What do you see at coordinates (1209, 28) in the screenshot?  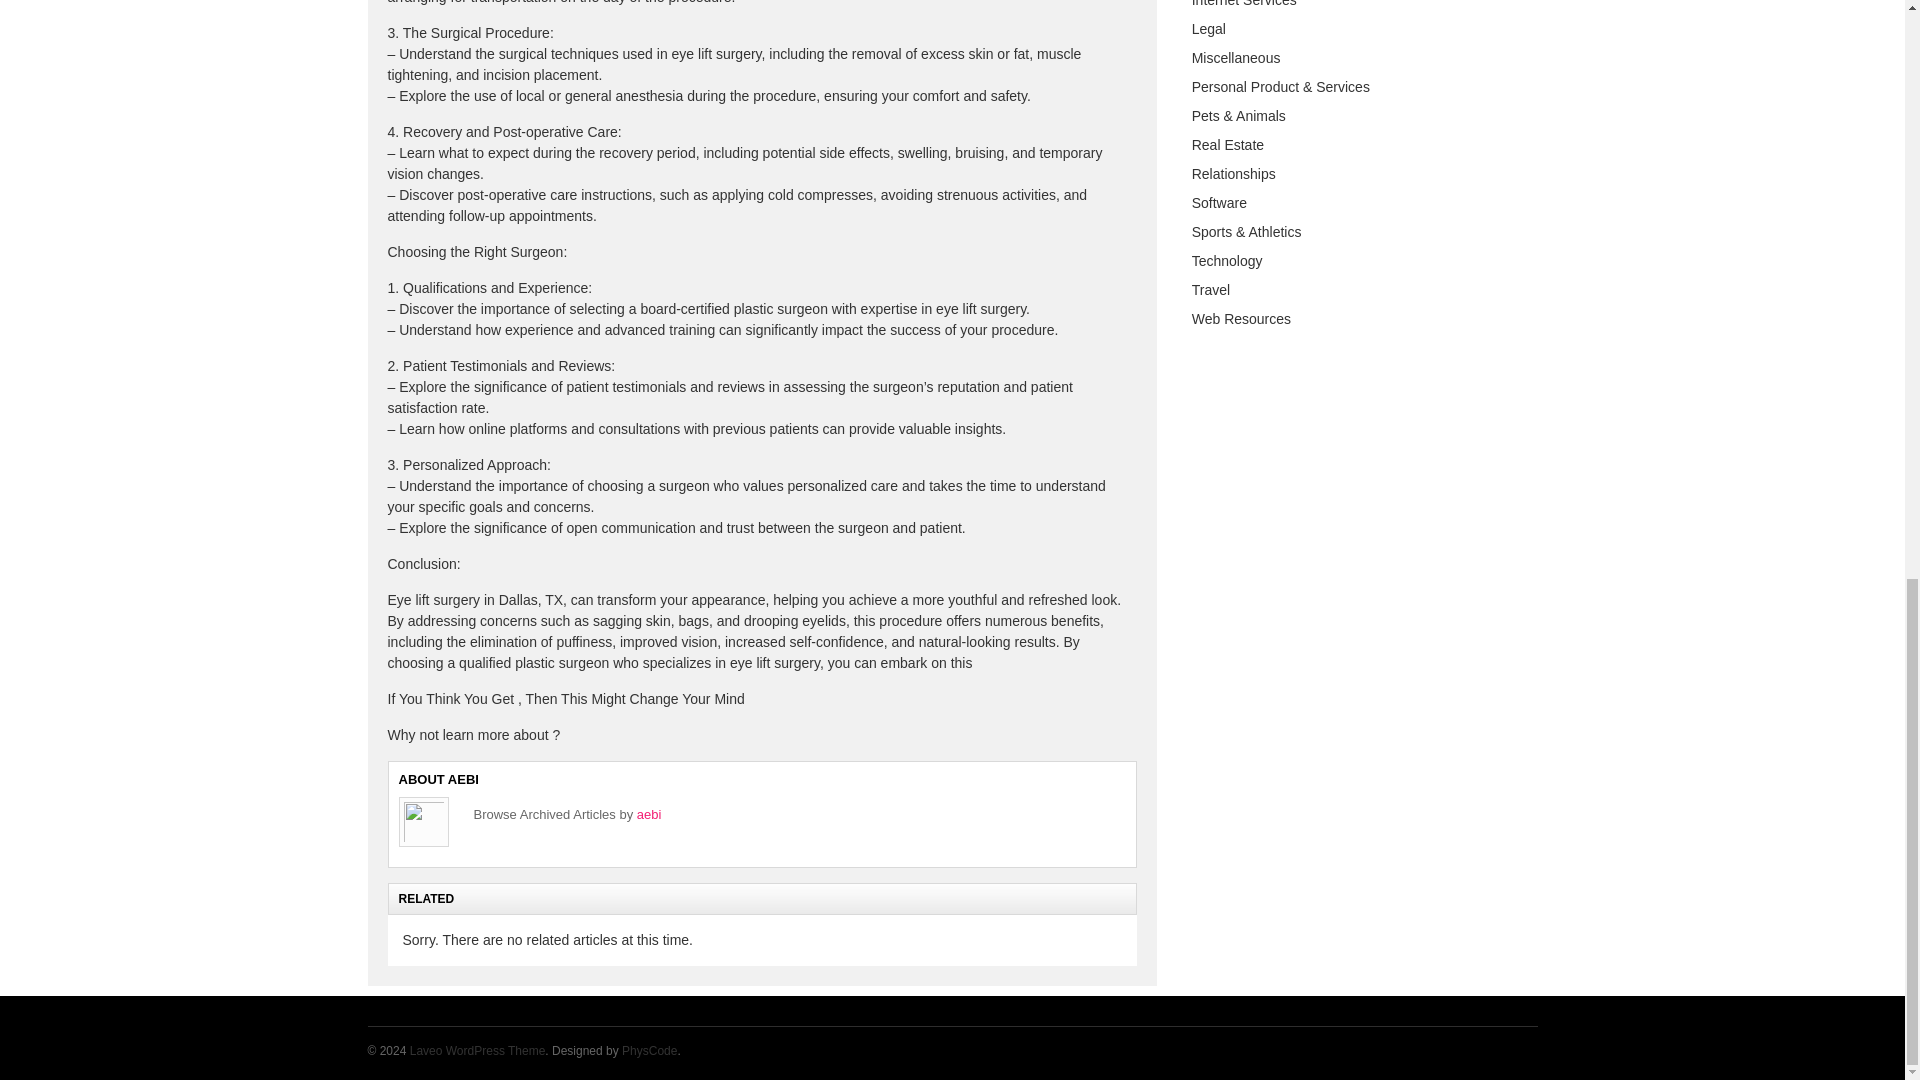 I see `Legal` at bounding box center [1209, 28].